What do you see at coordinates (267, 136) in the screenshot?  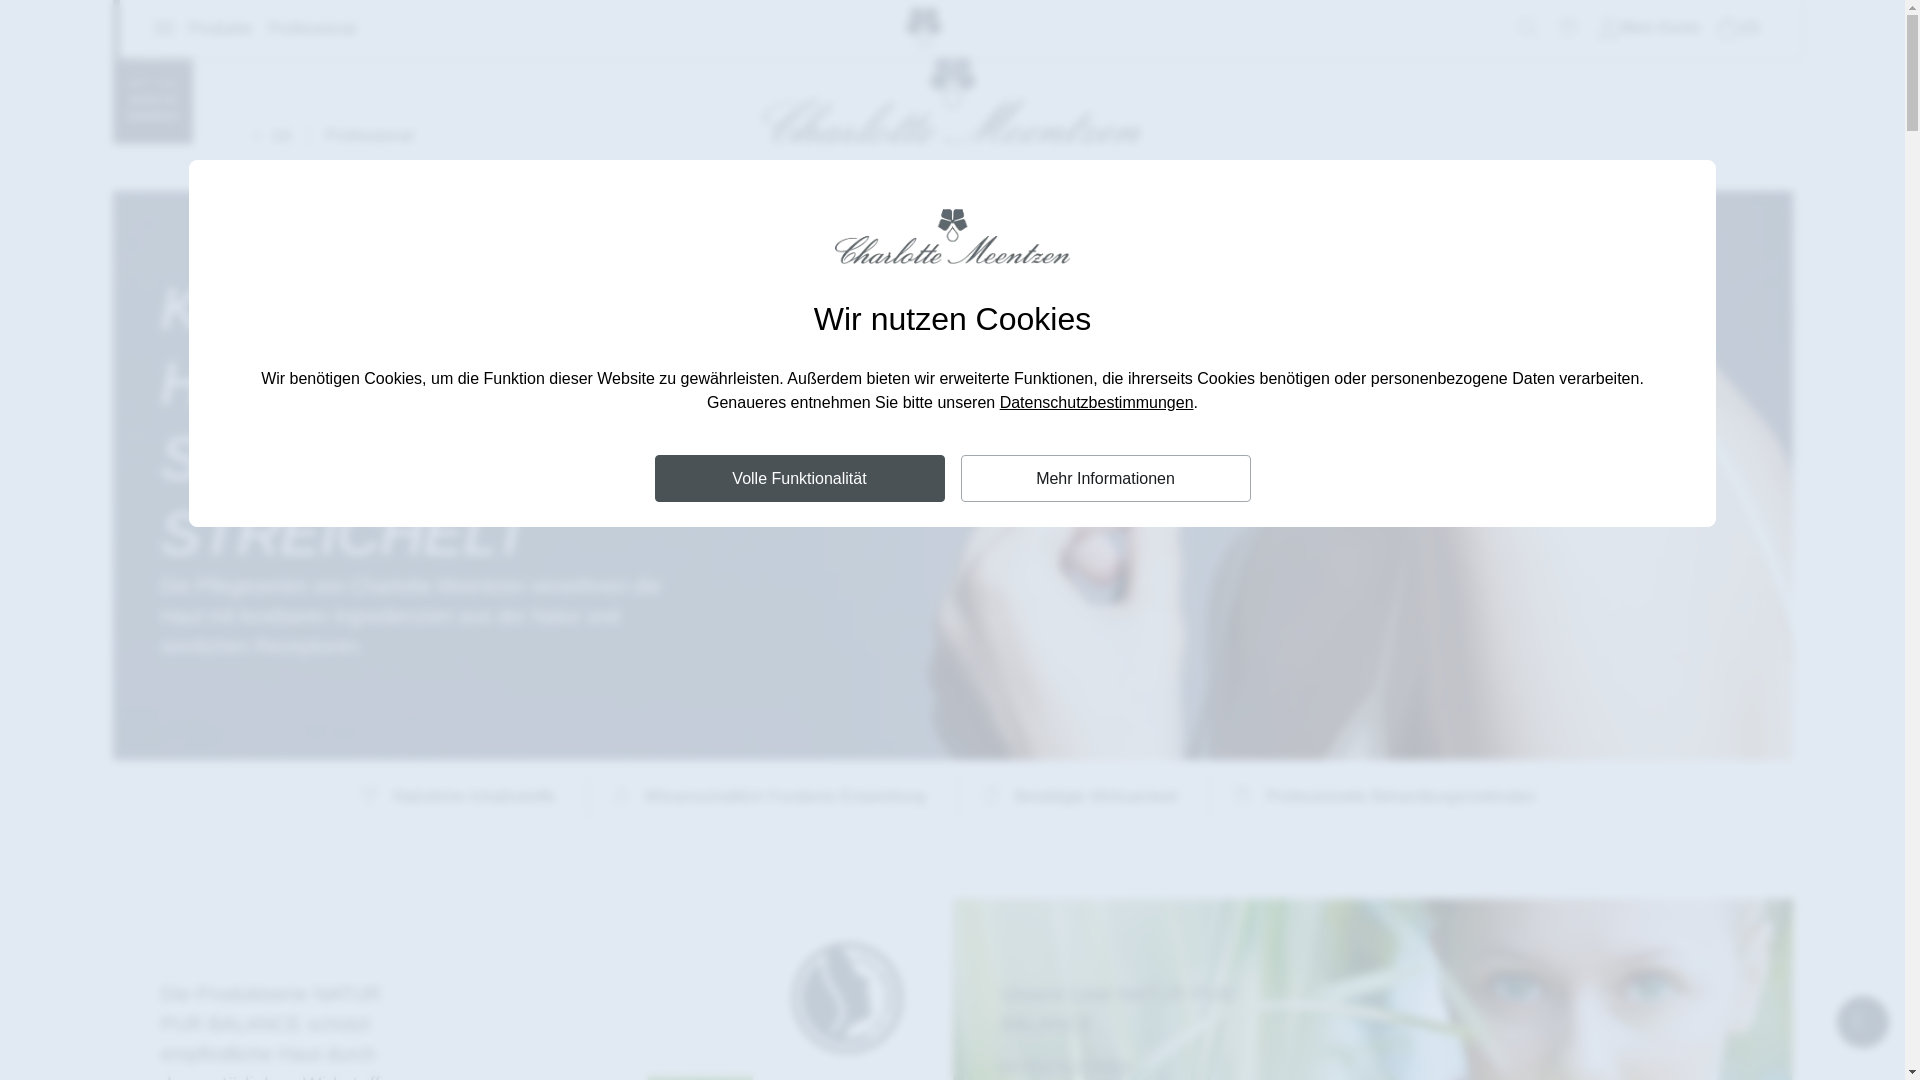 I see `DE` at bounding box center [267, 136].